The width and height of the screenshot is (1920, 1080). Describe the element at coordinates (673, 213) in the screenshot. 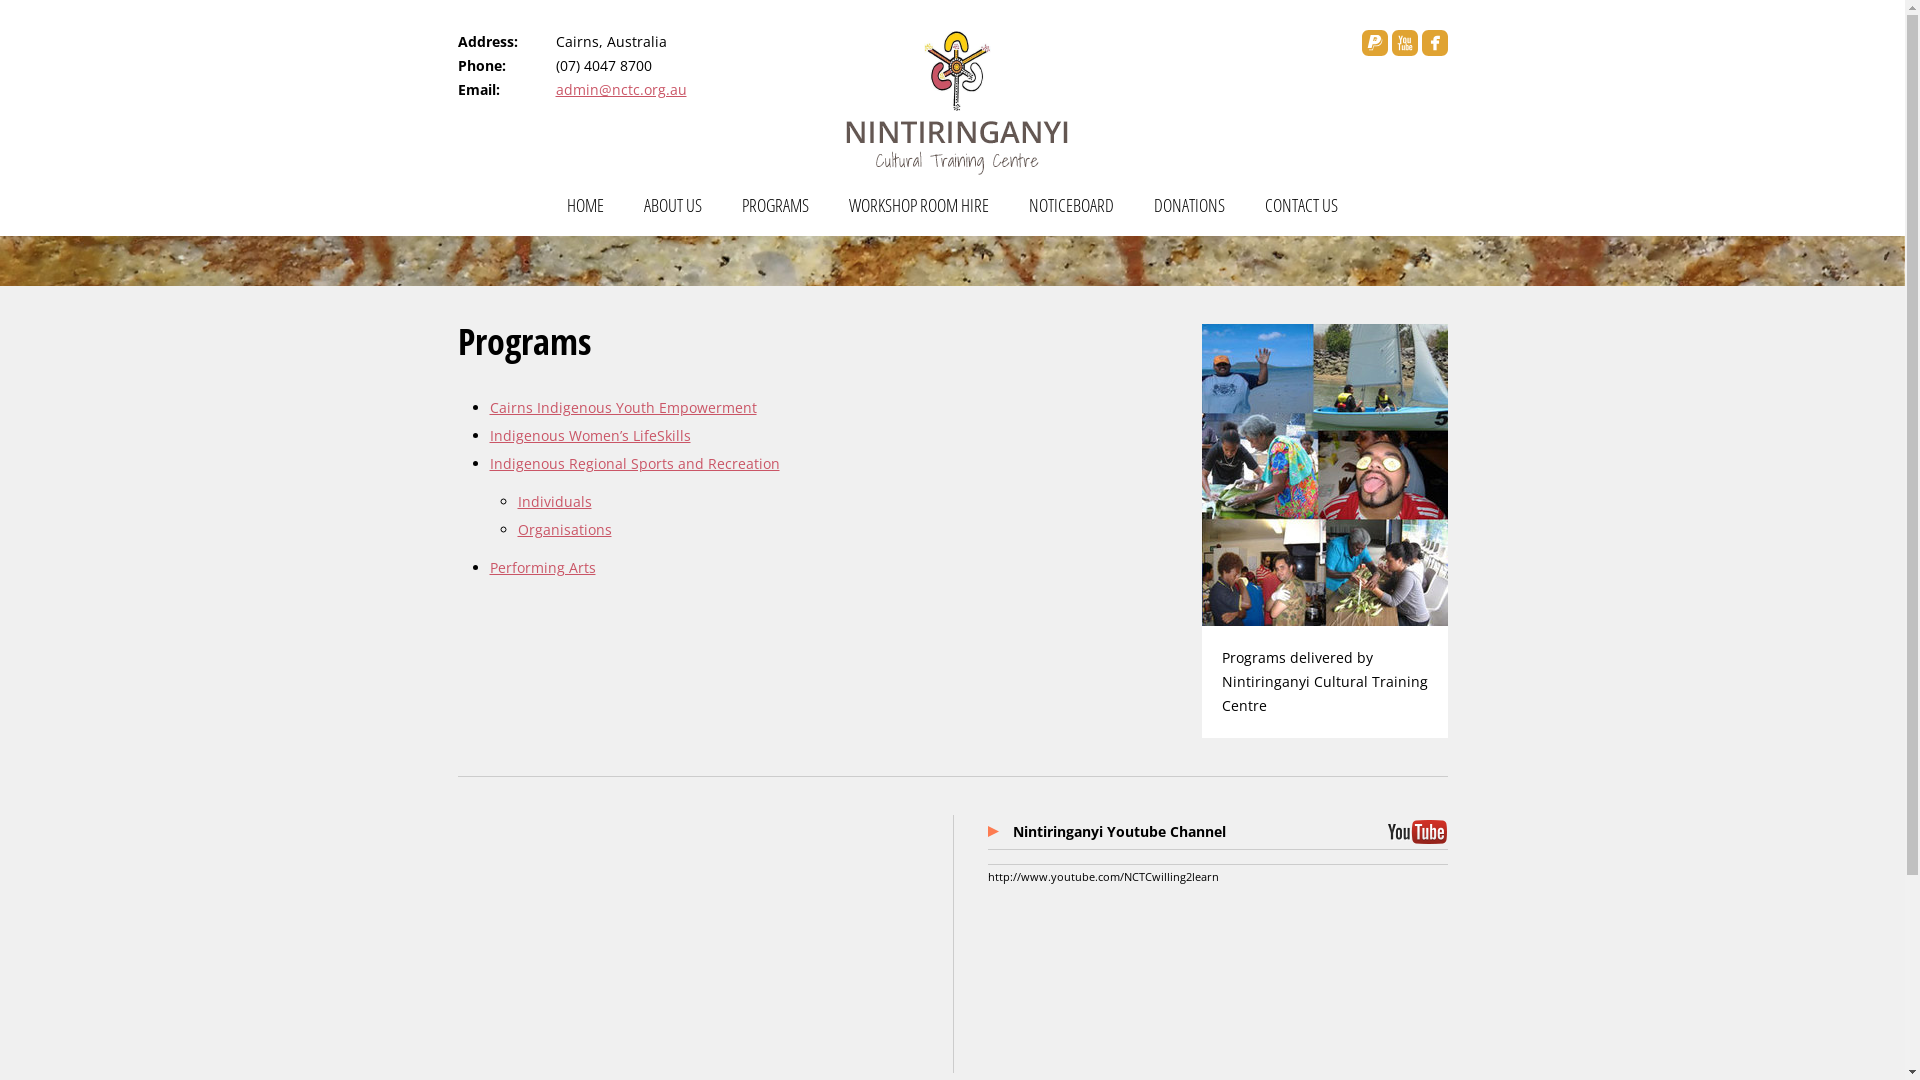

I see `ABOUT US` at that location.